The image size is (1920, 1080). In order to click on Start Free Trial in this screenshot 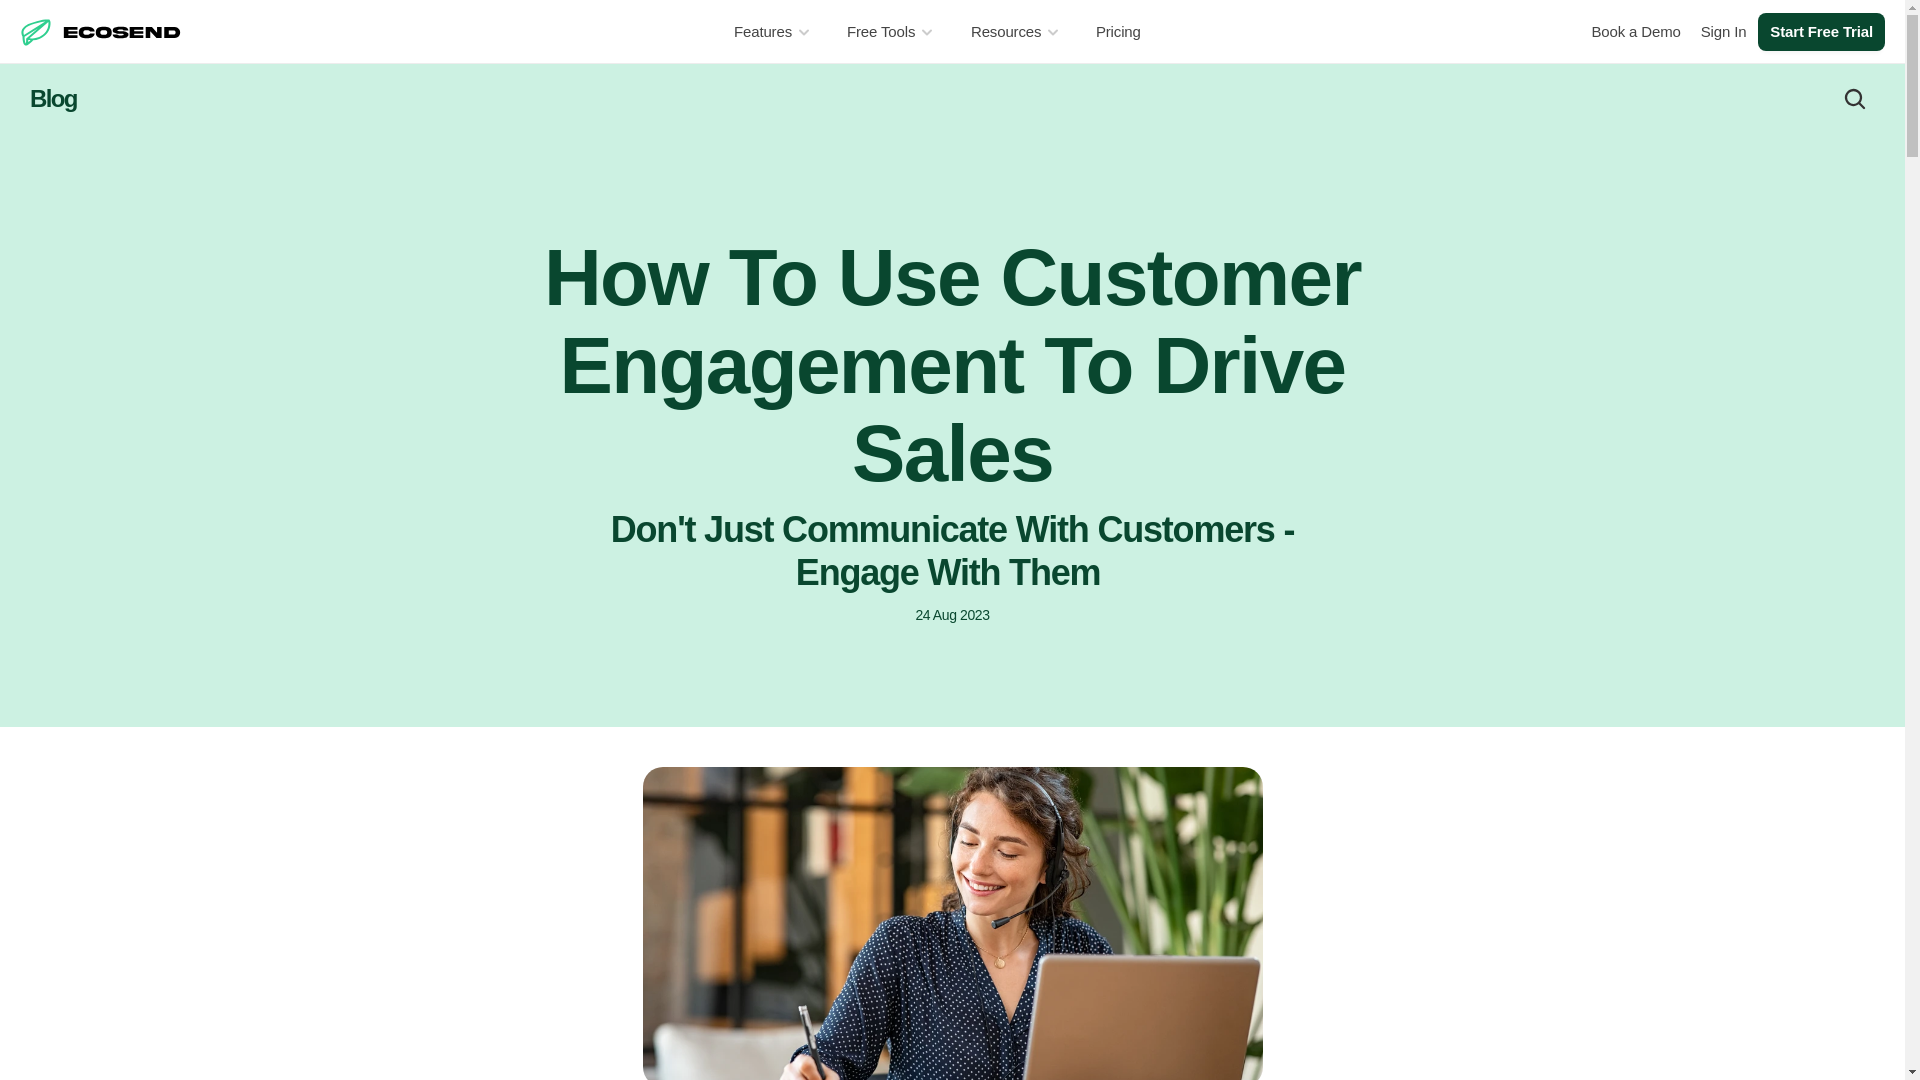, I will do `click(1822, 31)`.